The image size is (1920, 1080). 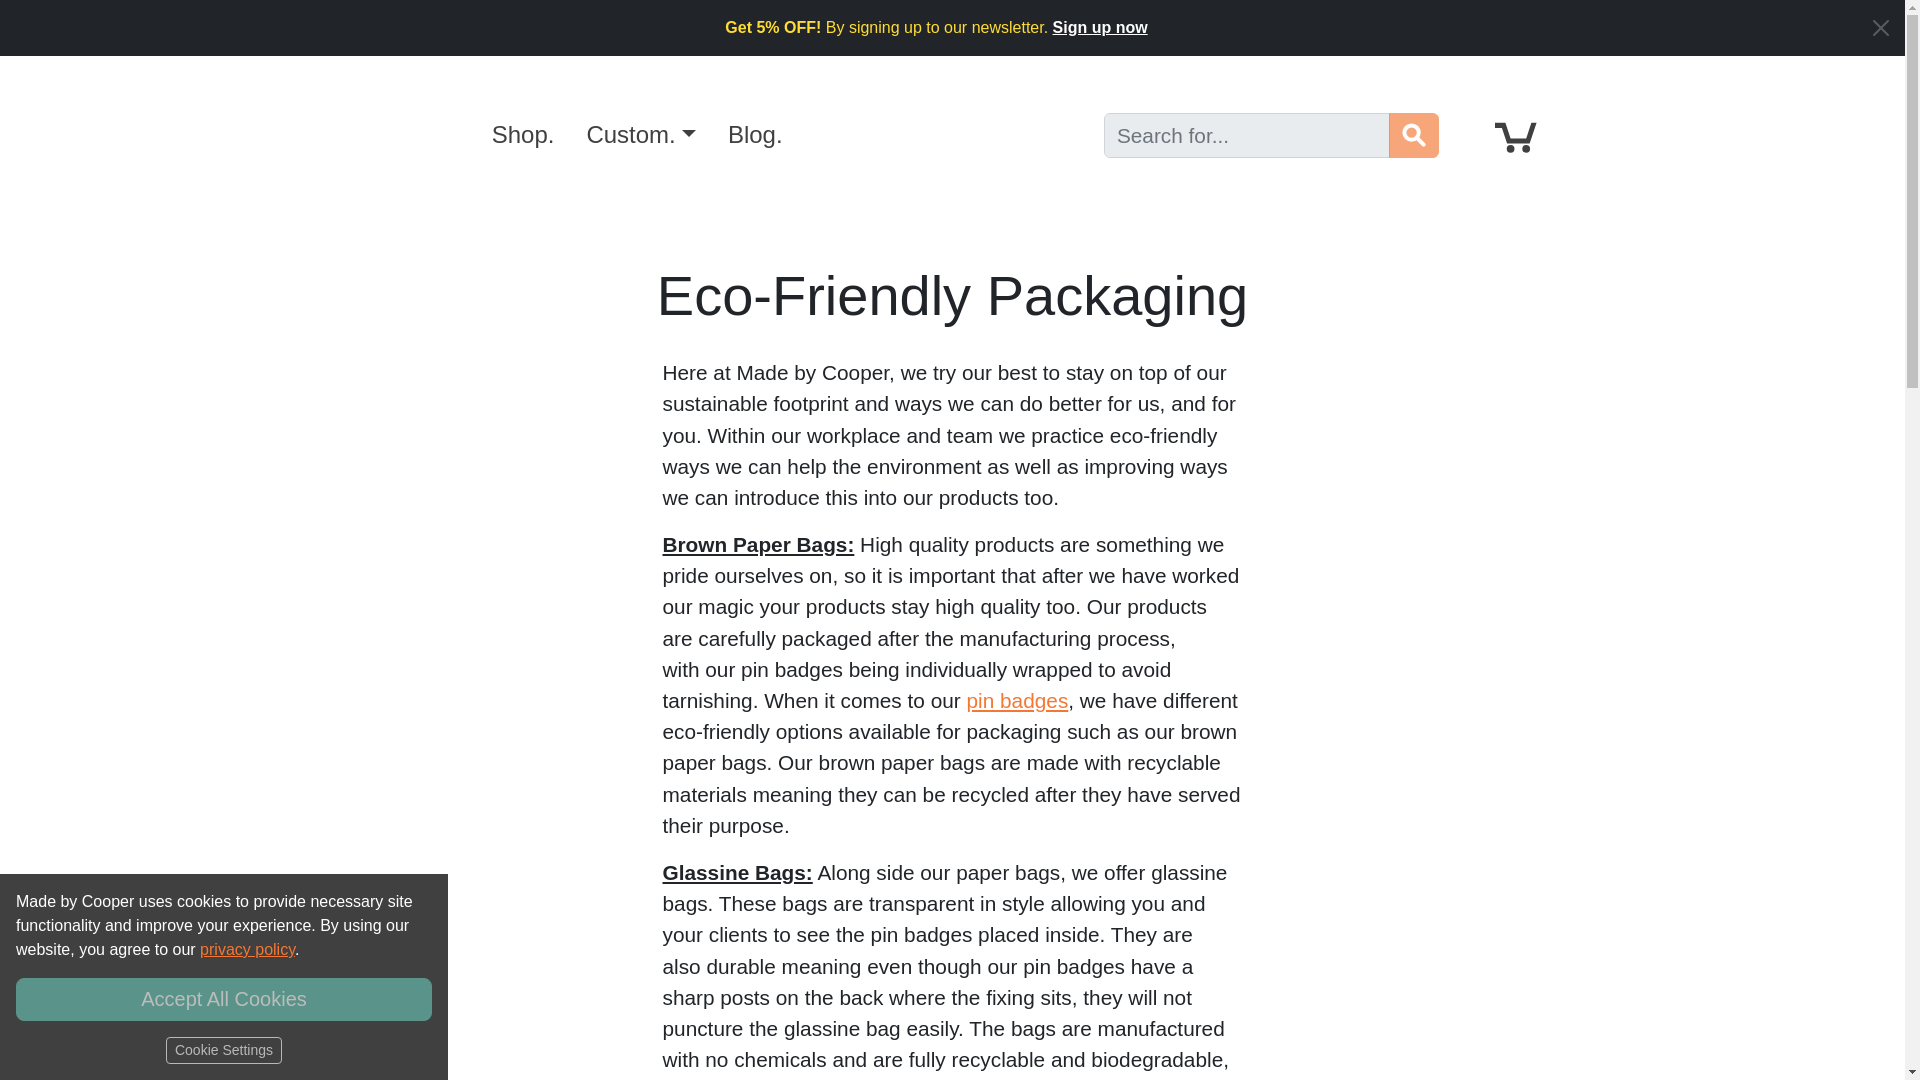 I want to click on pin badges, so click(x=1018, y=700).